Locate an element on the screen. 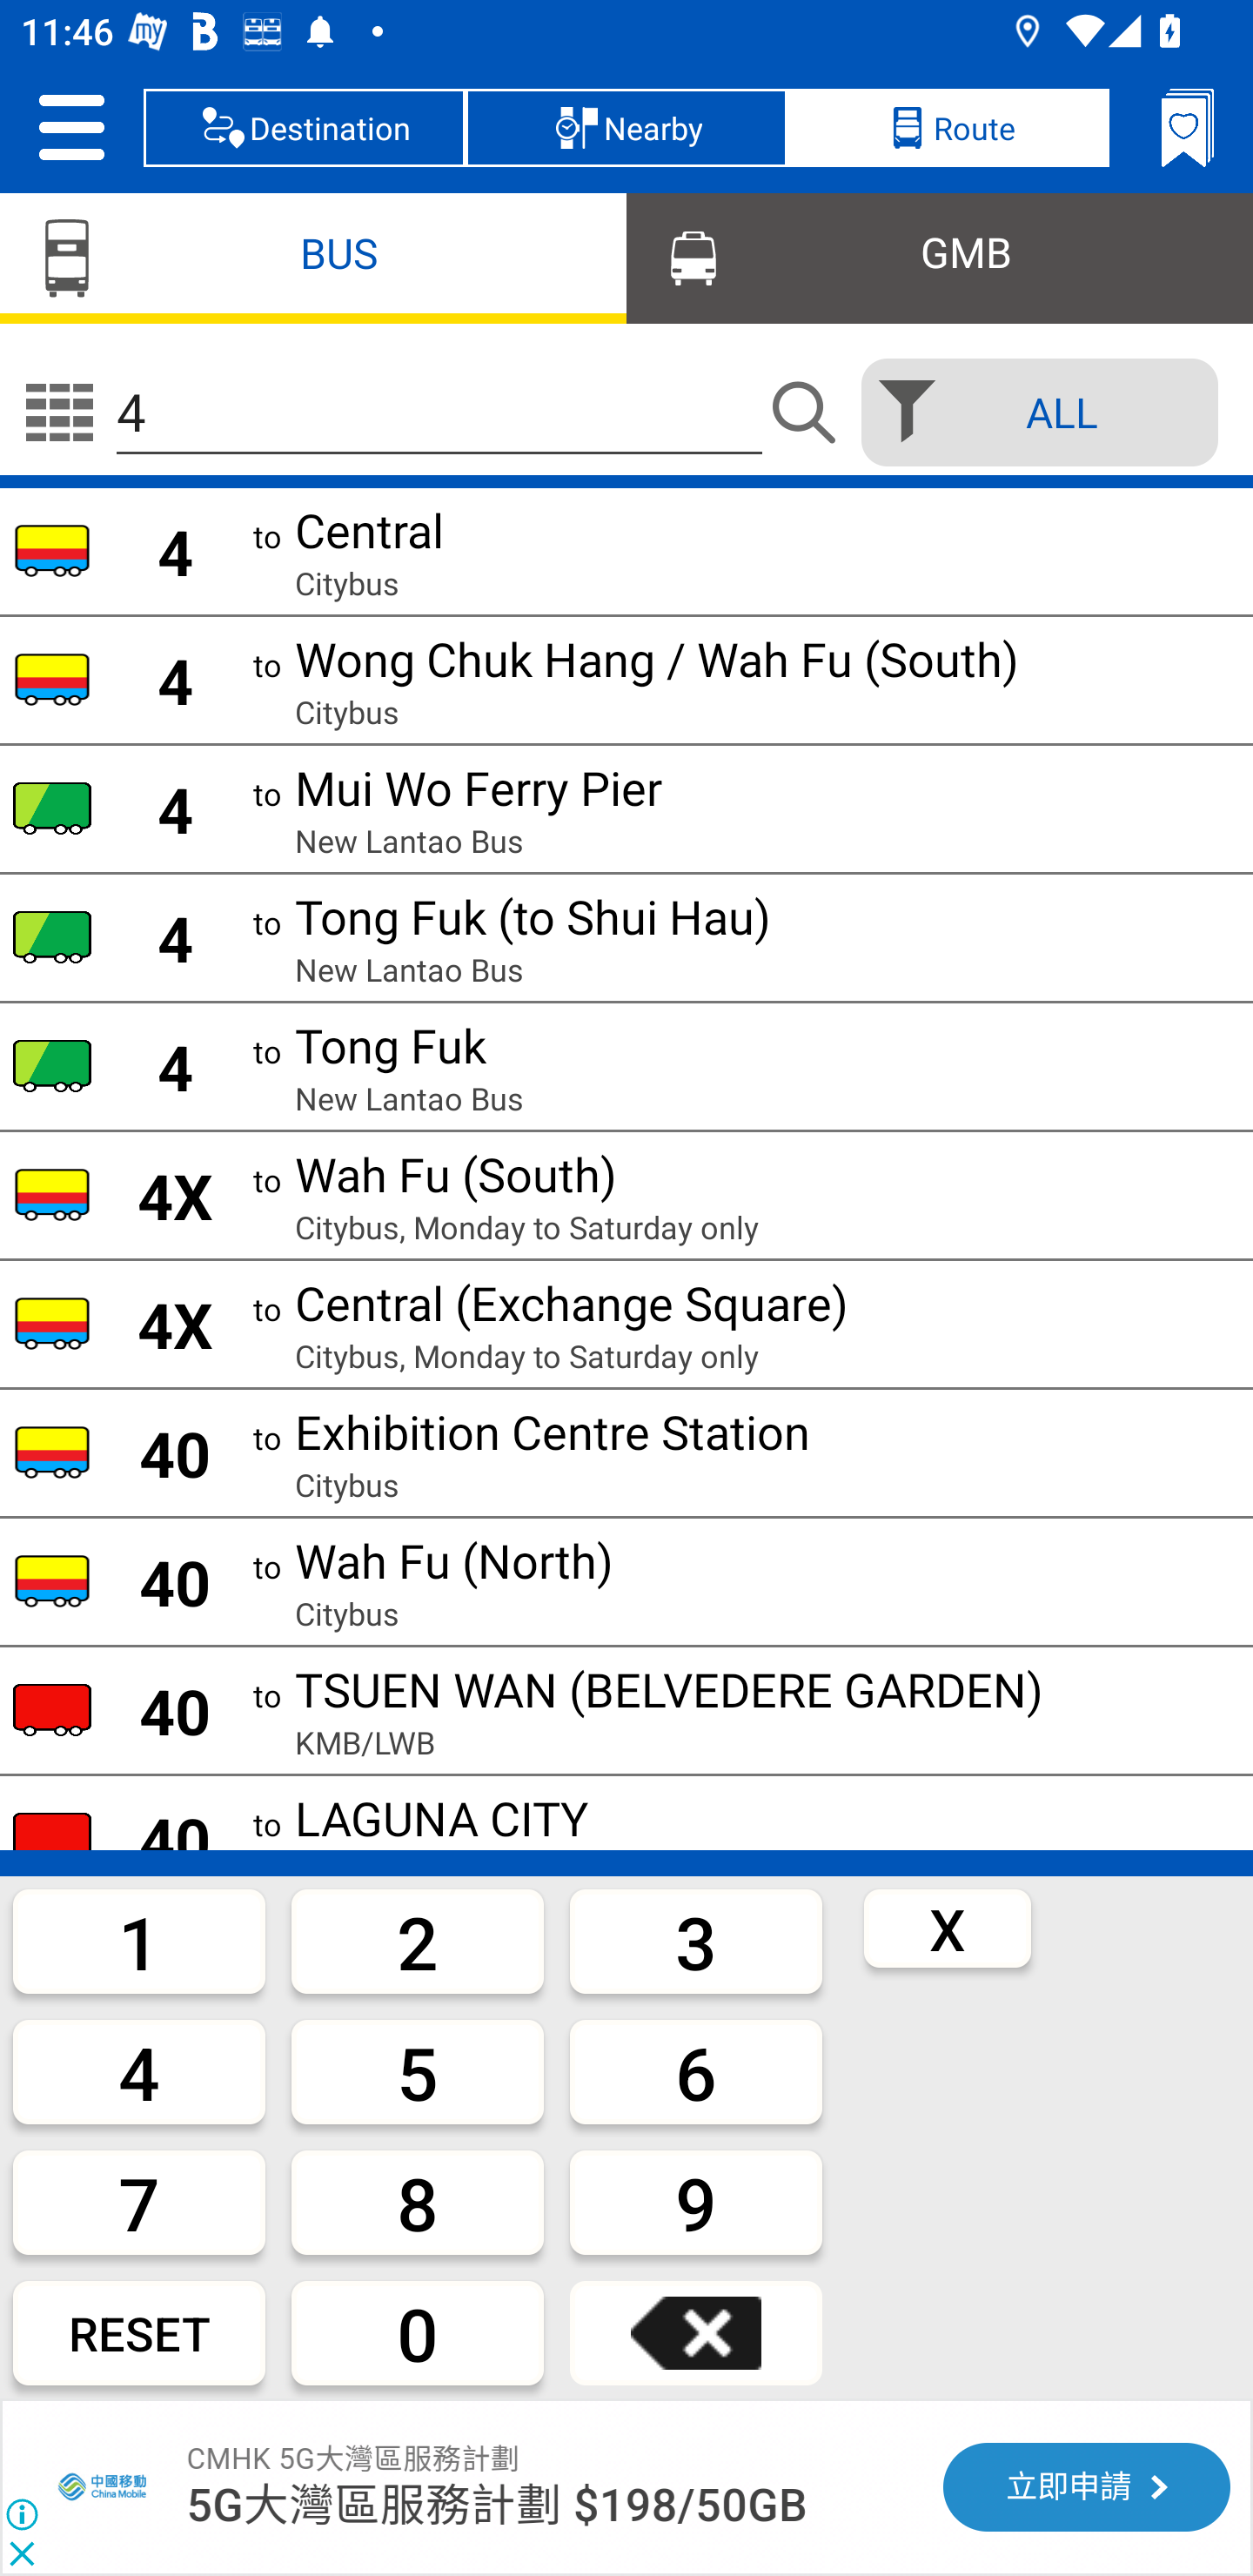  GMB is located at coordinates (940, 256).